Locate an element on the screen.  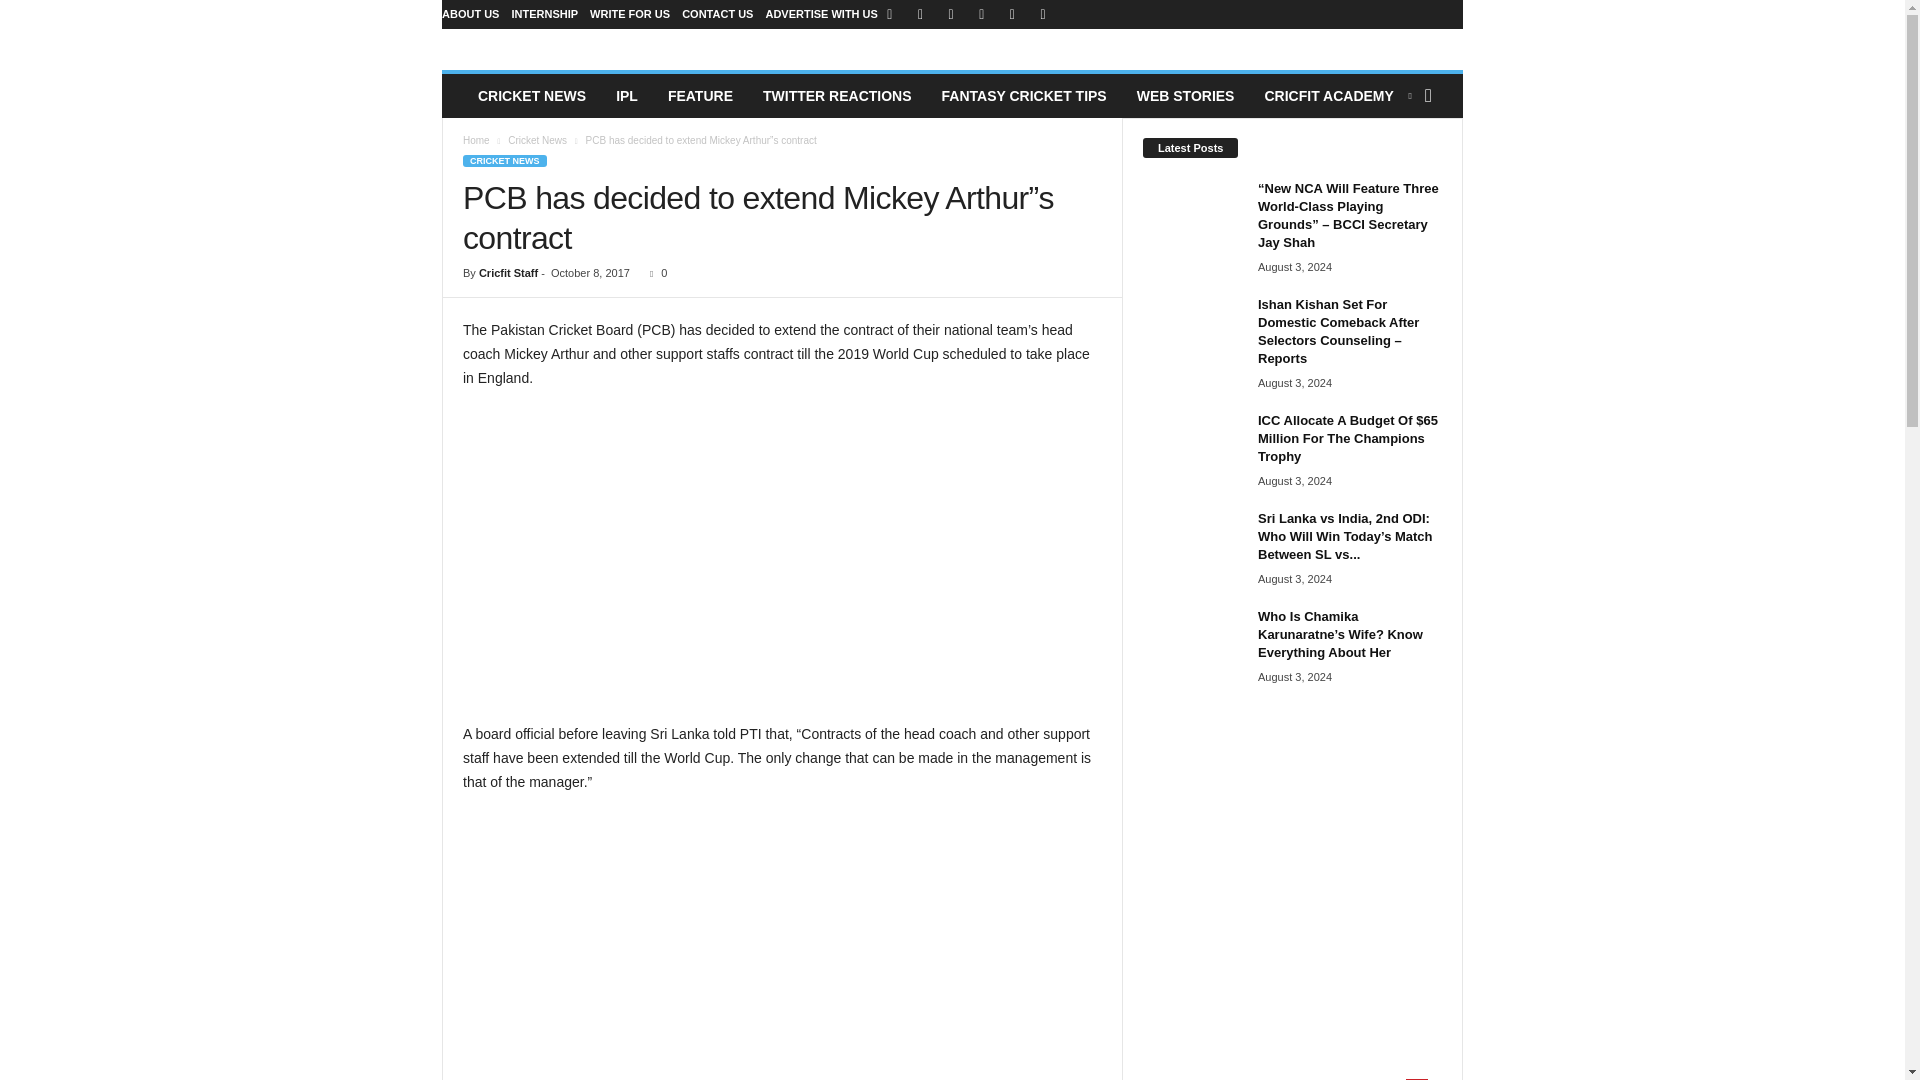
INTERNSHIP is located at coordinates (544, 14).